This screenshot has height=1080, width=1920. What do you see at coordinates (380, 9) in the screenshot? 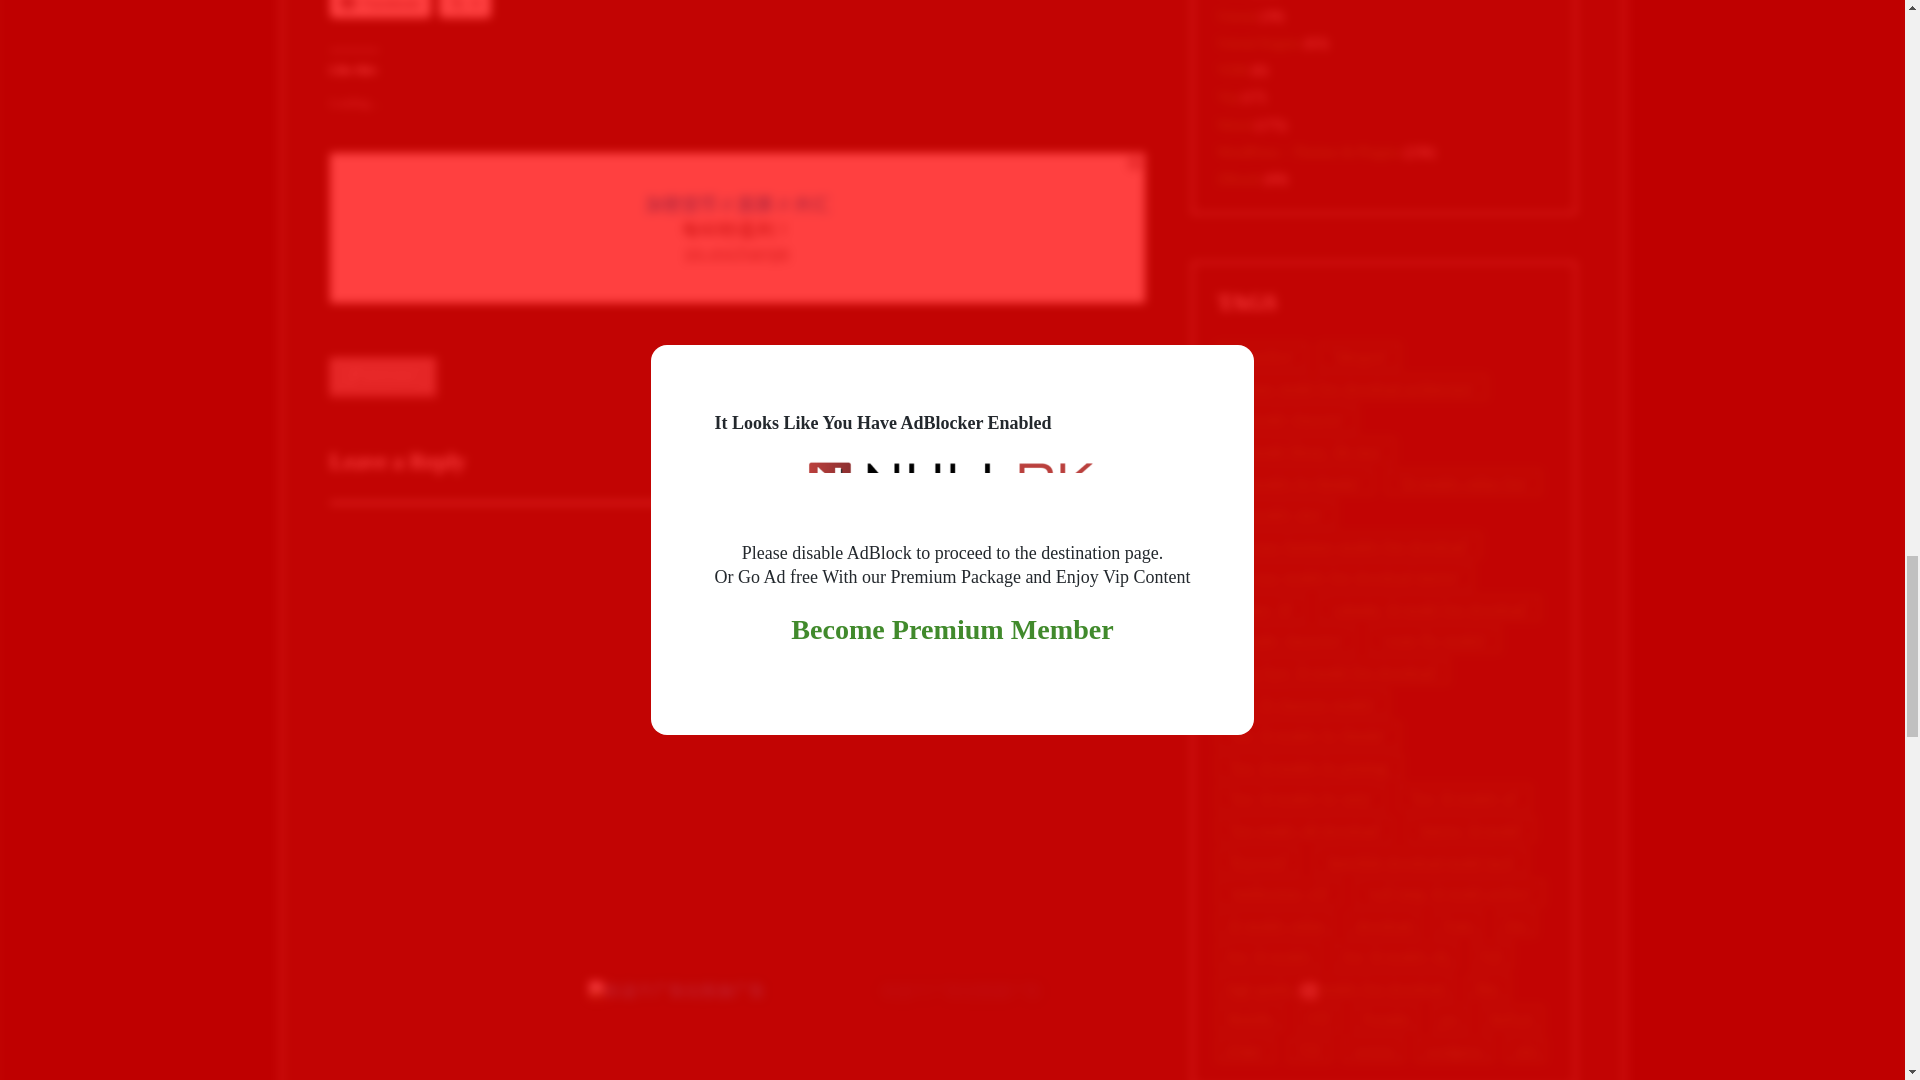
I see `Click to share on Facebook` at bounding box center [380, 9].